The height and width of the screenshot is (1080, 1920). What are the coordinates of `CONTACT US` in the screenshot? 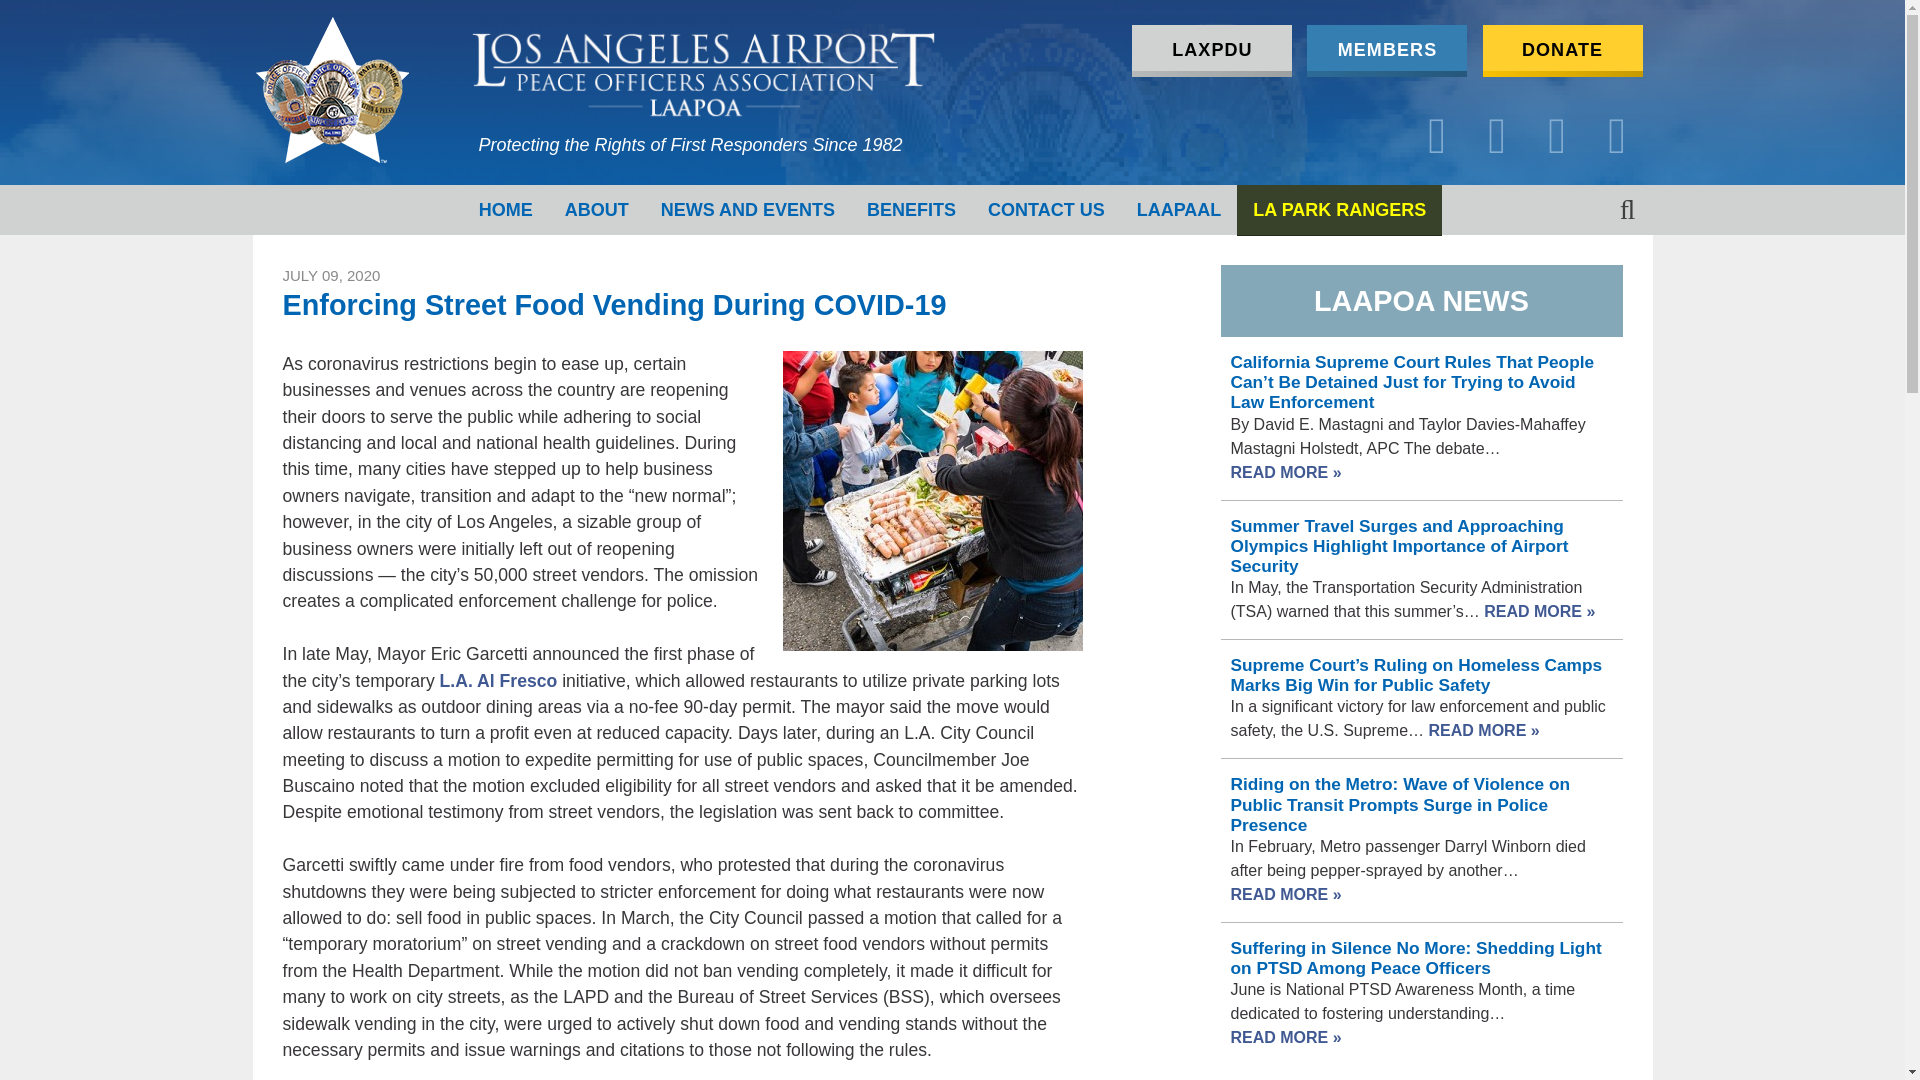 It's located at (1046, 210).